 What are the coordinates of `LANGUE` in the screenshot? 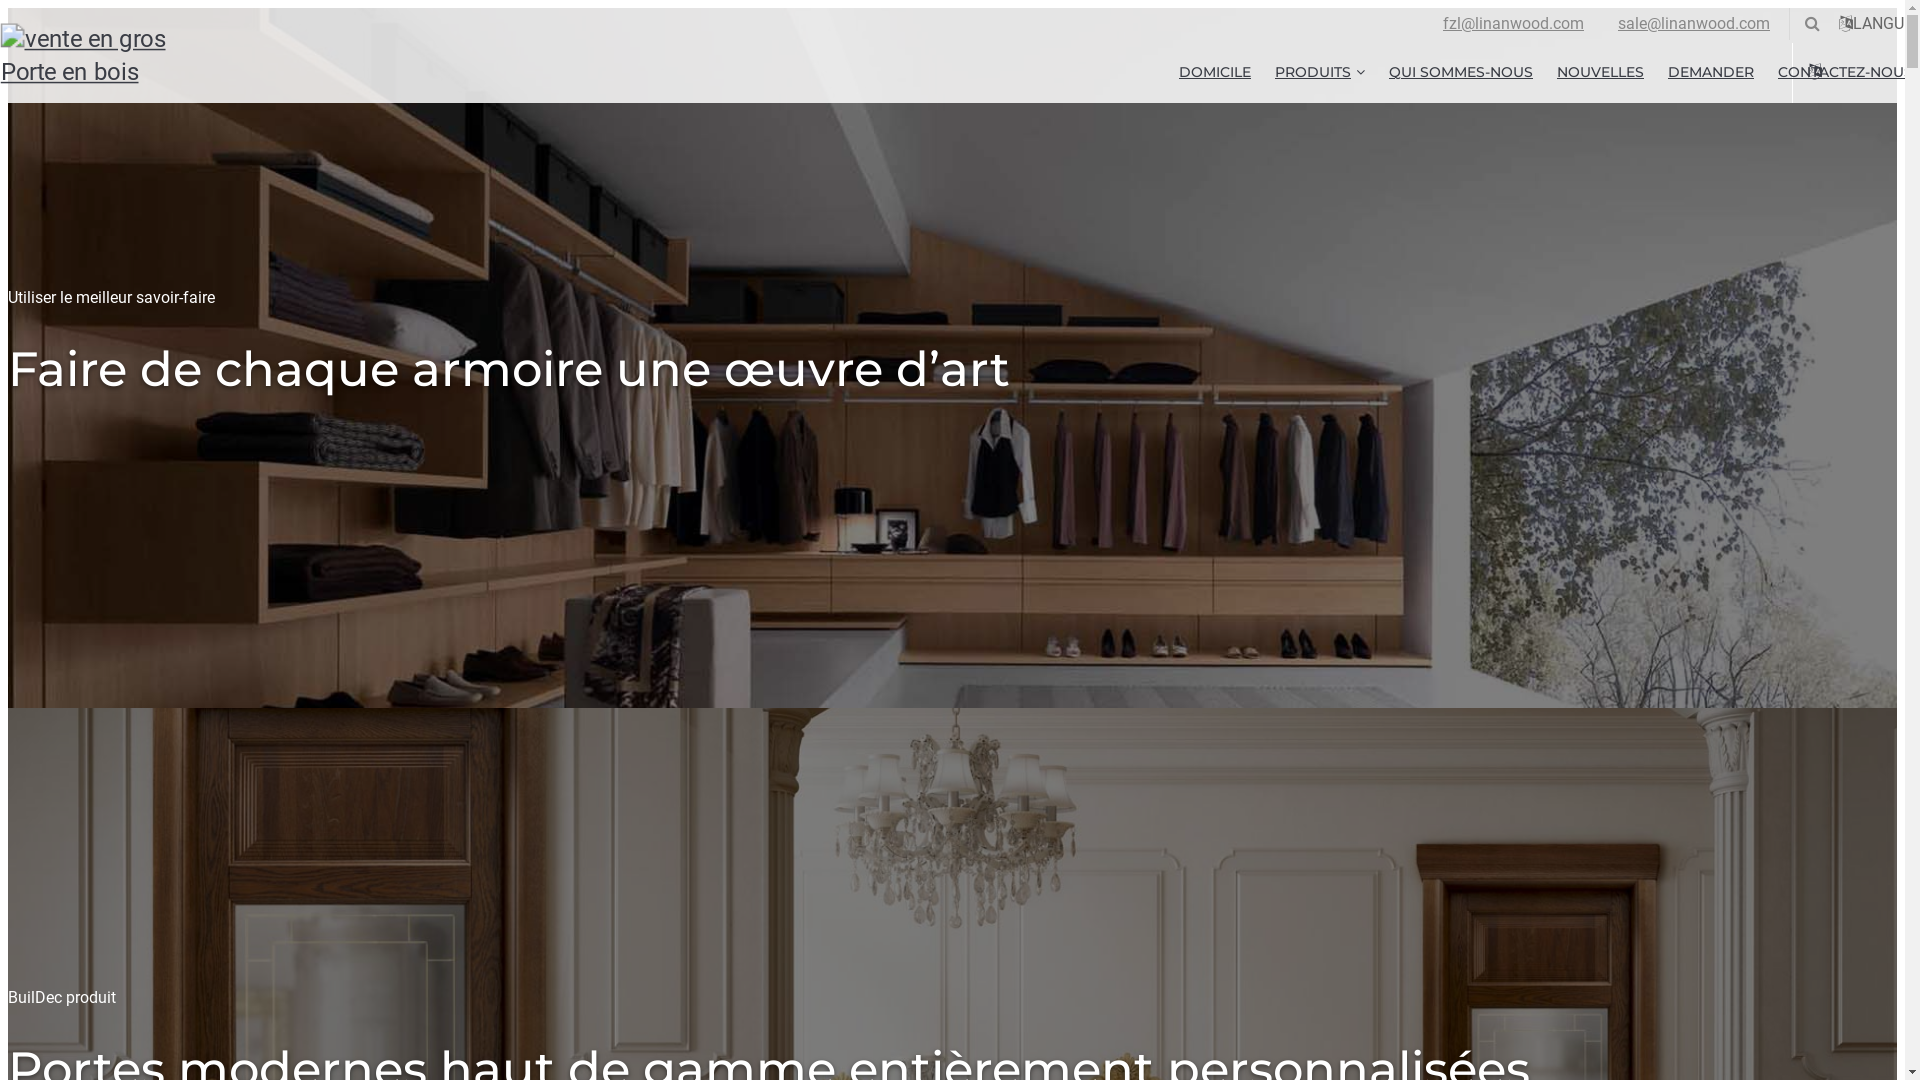 It's located at (1812, 73).